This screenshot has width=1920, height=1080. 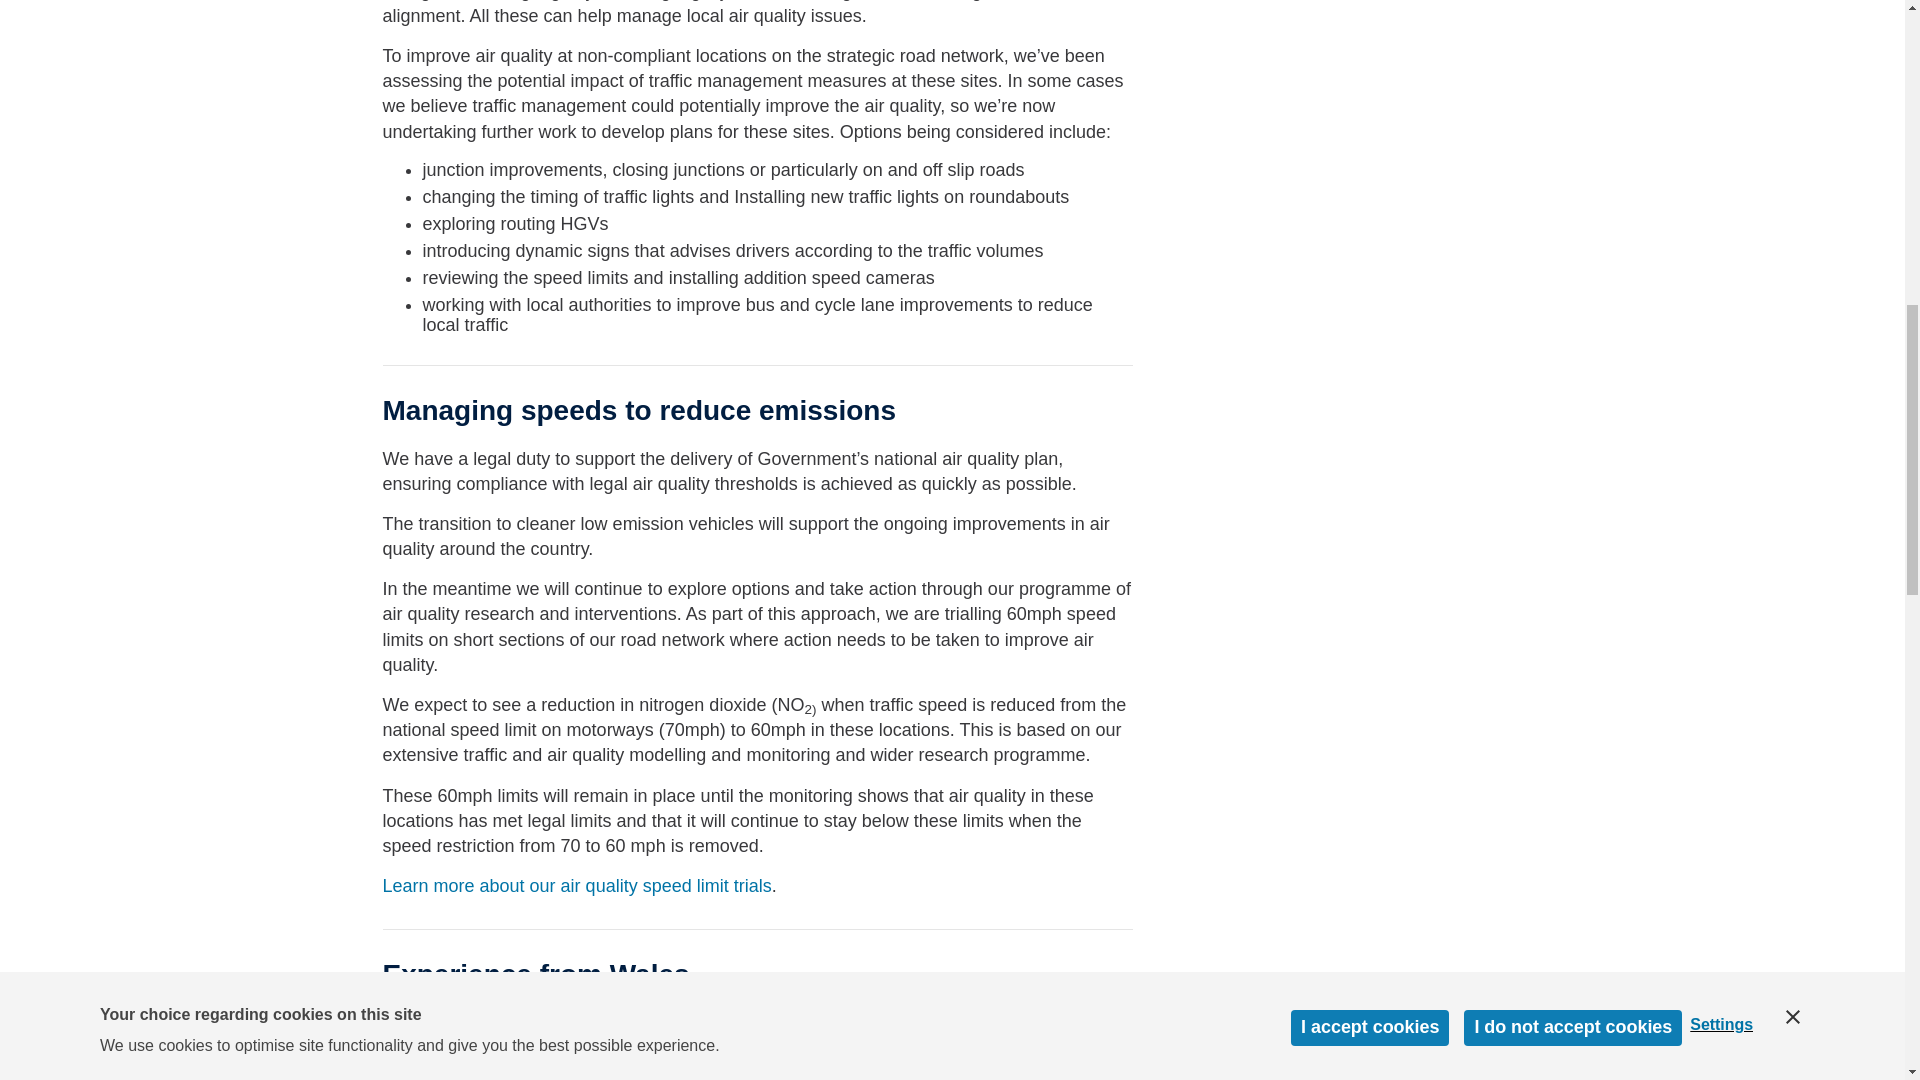 I want to click on Settings, so click(x=1730, y=5).